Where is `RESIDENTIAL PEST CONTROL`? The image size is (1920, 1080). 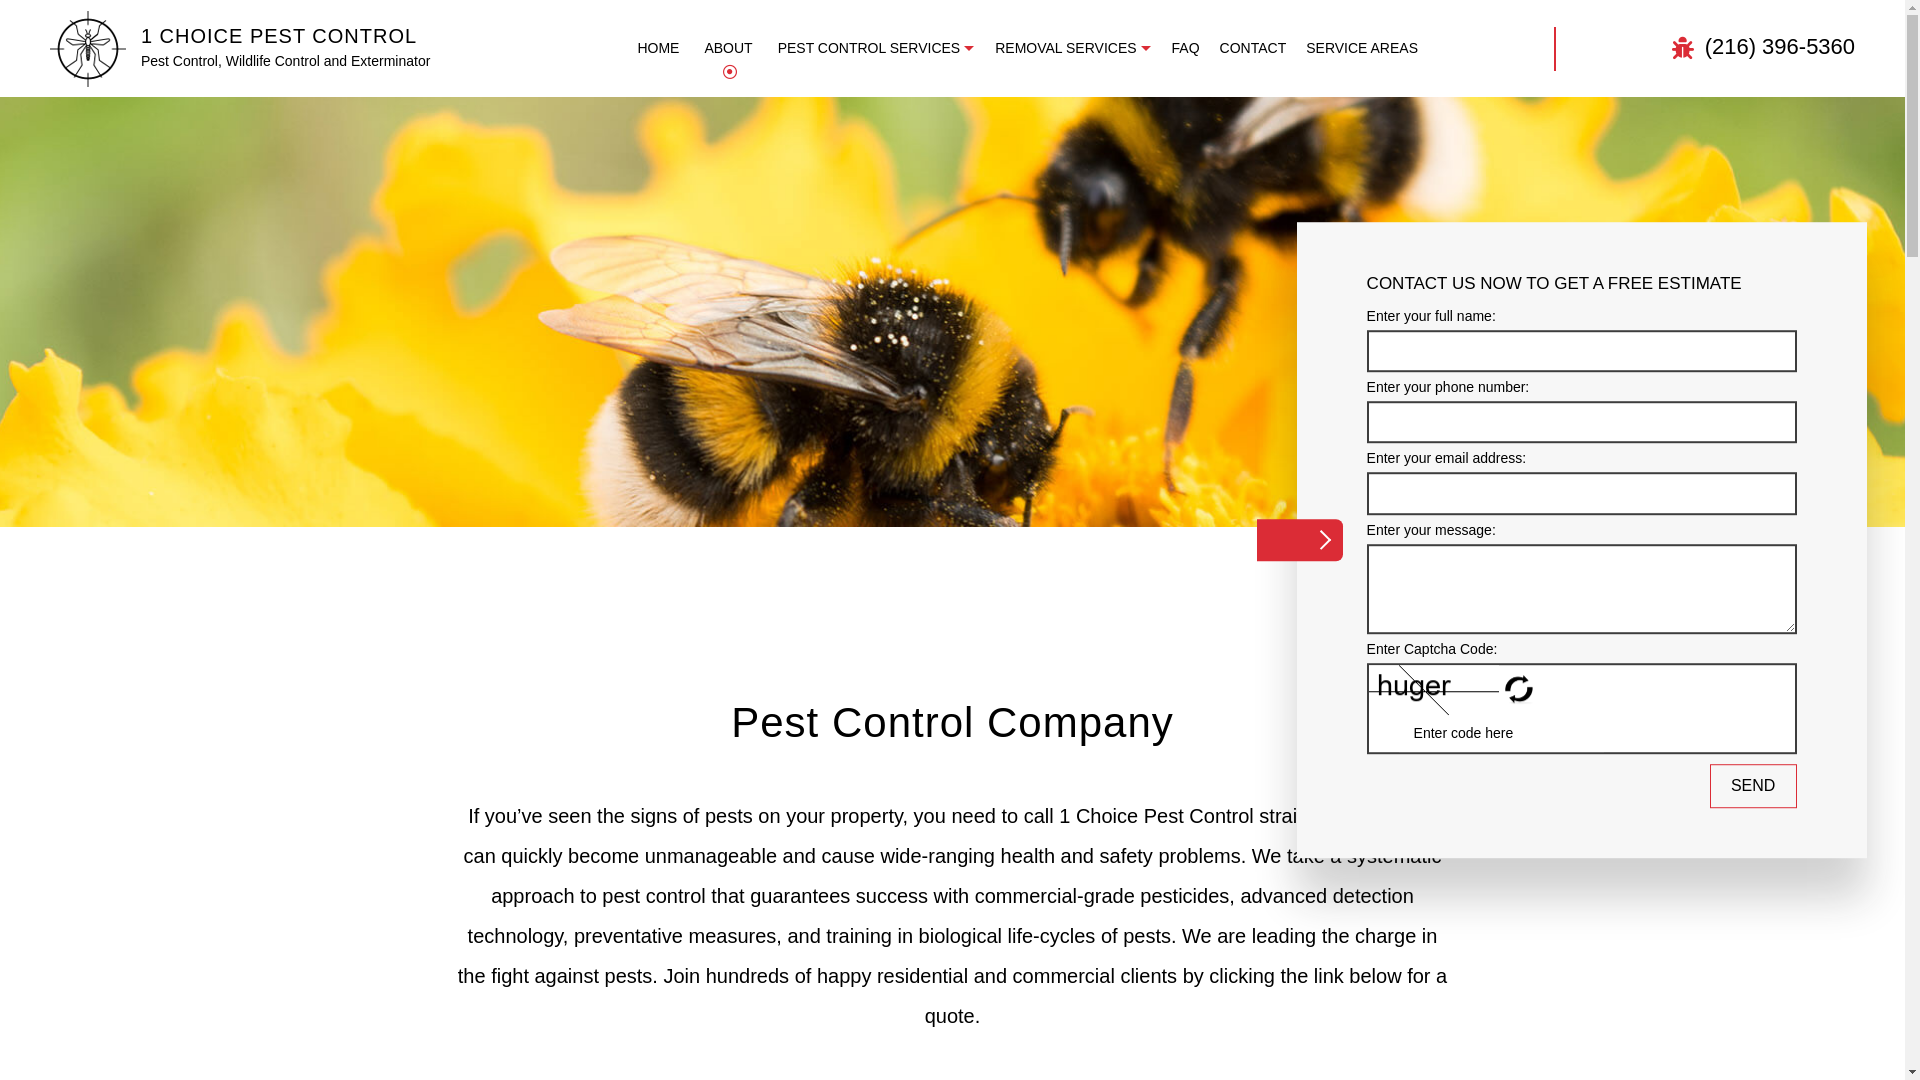
RESIDENTIAL PEST CONTROL is located at coordinates (977, 322).